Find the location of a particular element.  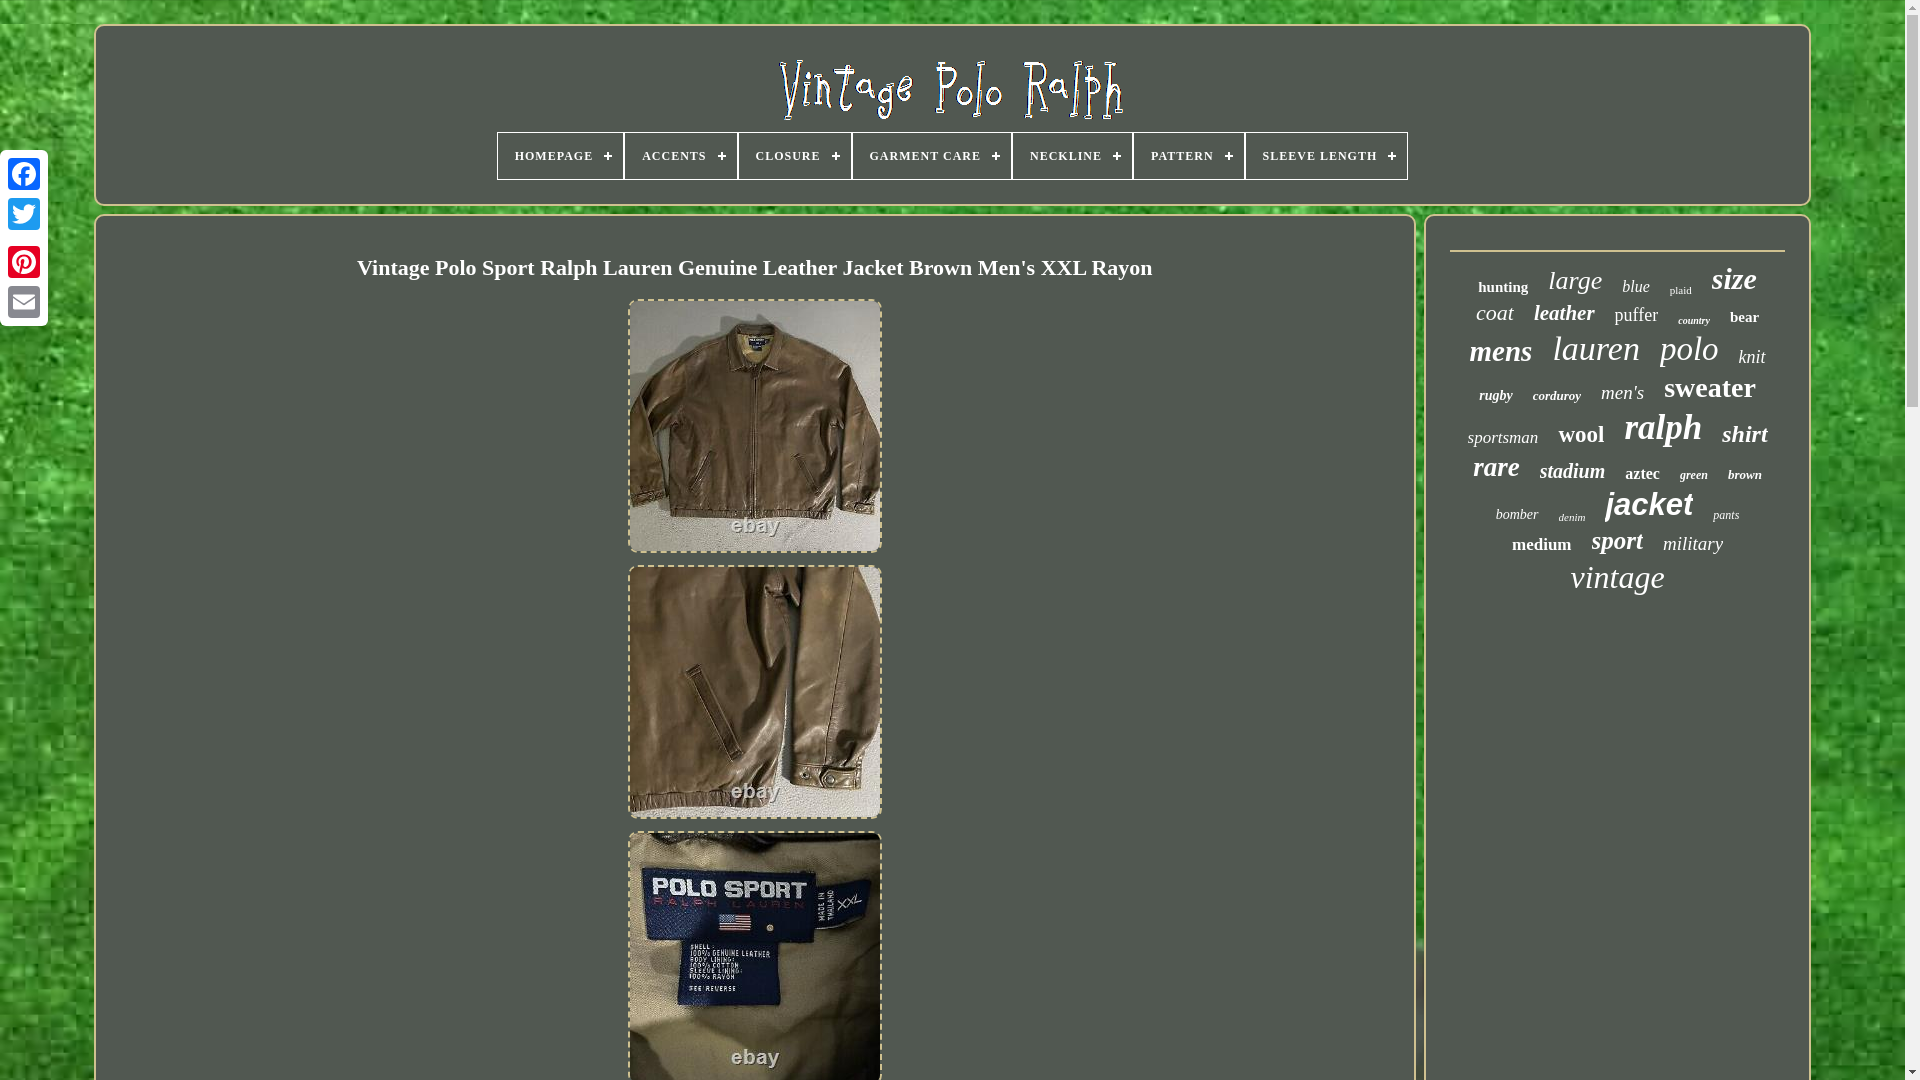

ACCENTS is located at coordinates (680, 156).